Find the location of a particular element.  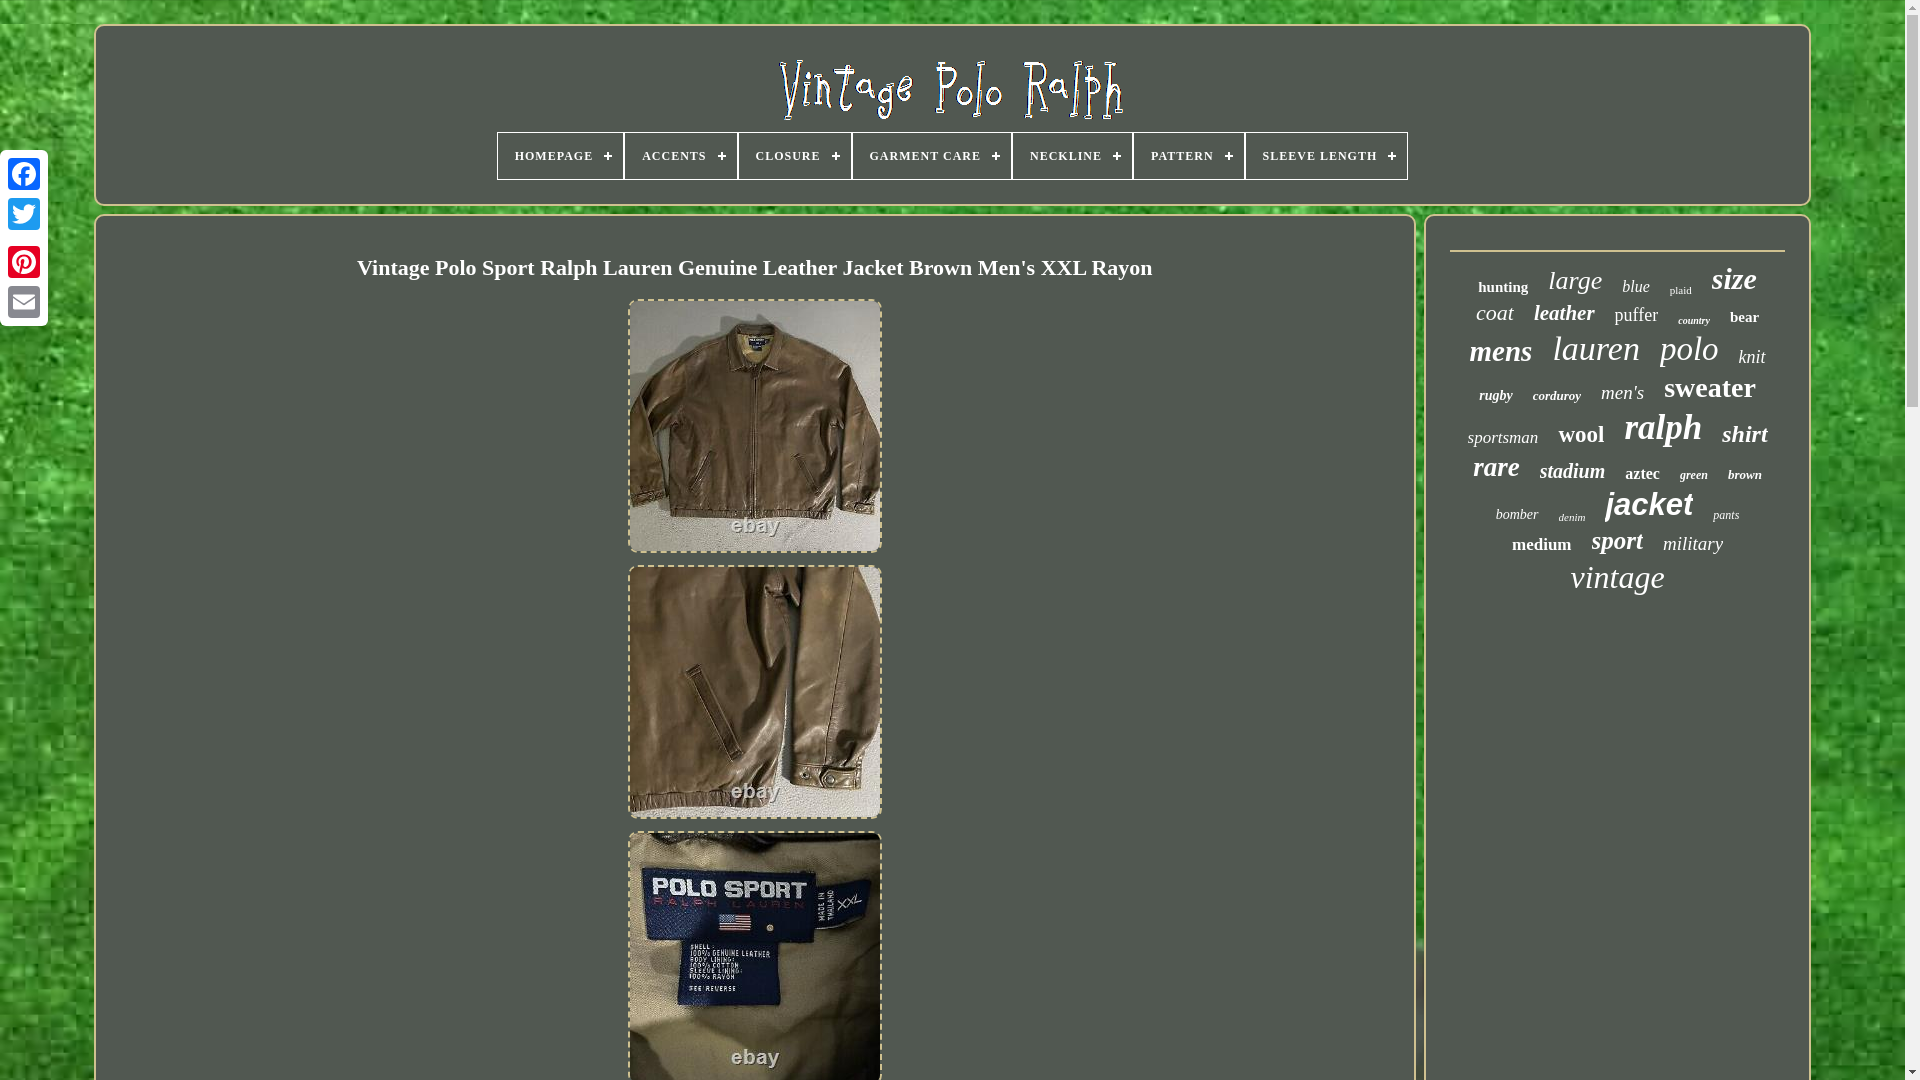

ACCENTS is located at coordinates (680, 156).